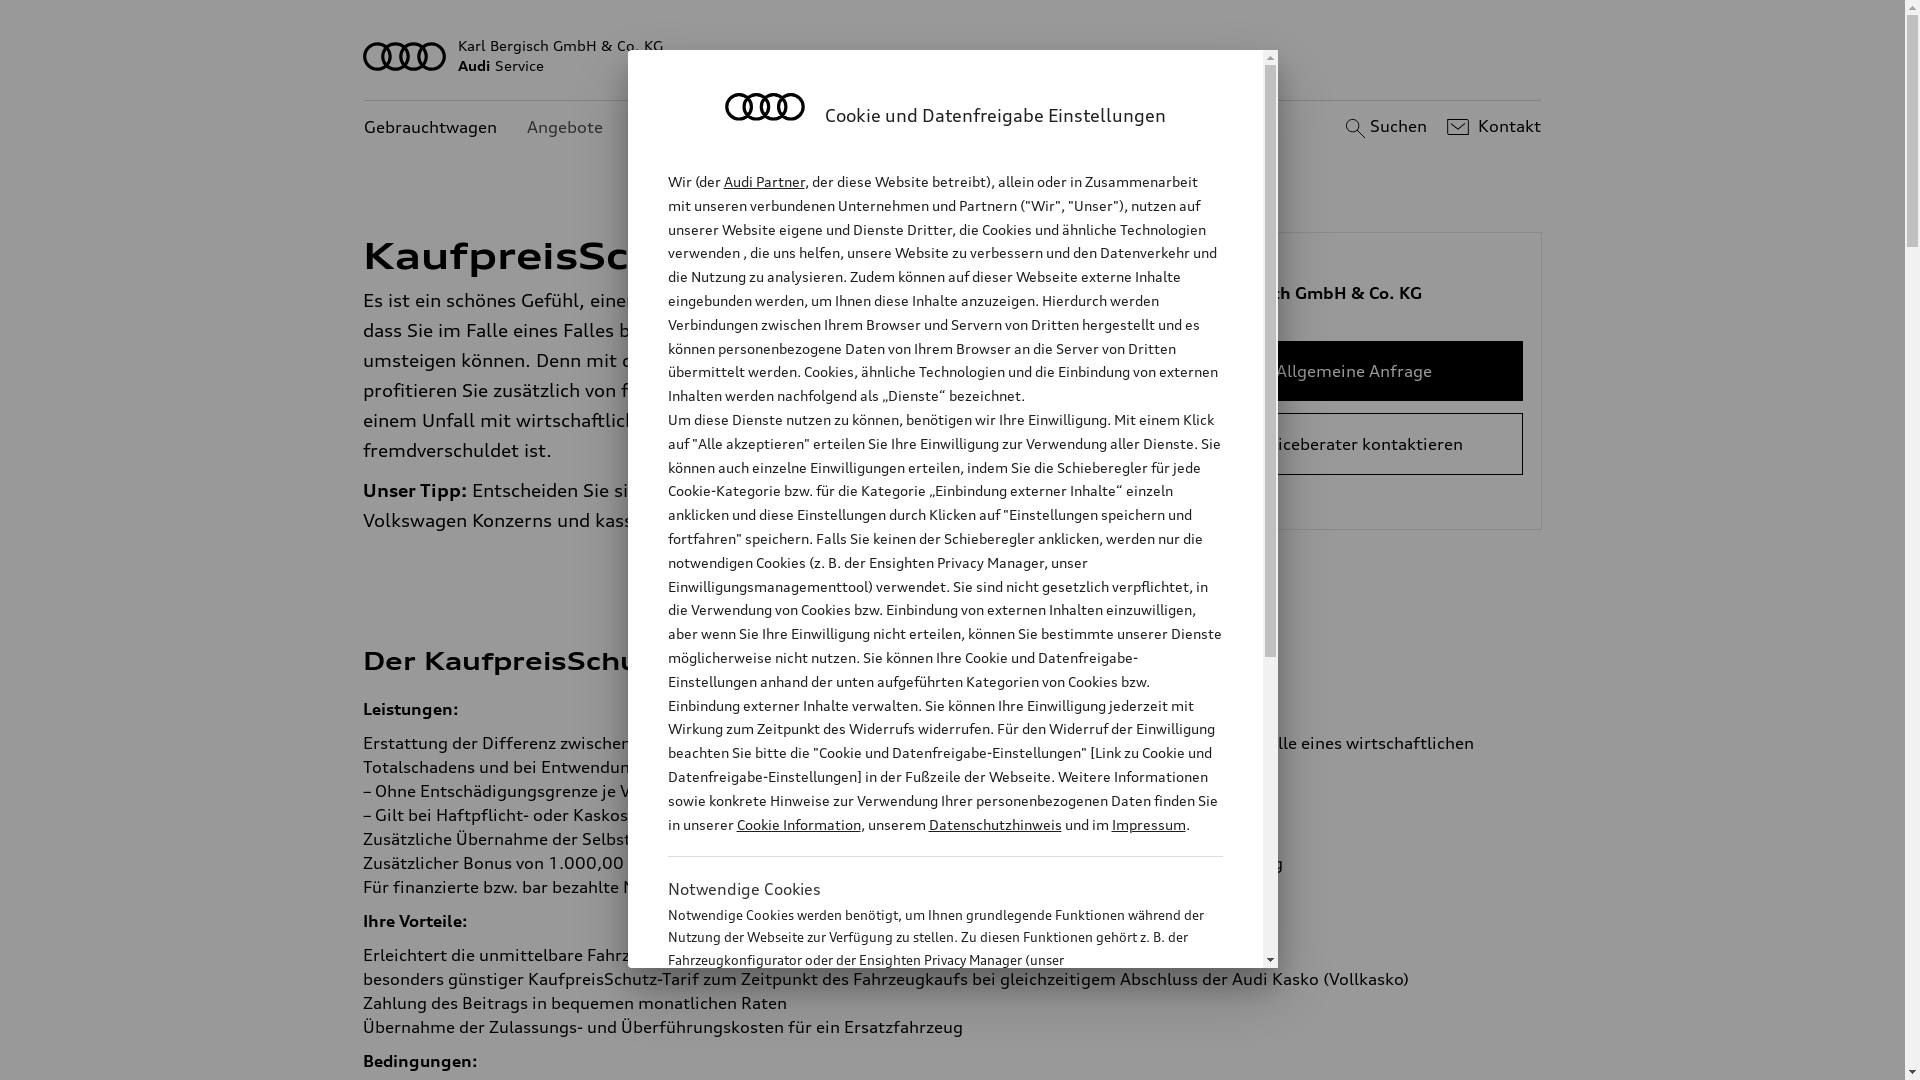  Describe the element at coordinates (1354, 444) in the screenshot. I see `Serviceberater kontaktieren` at that location.